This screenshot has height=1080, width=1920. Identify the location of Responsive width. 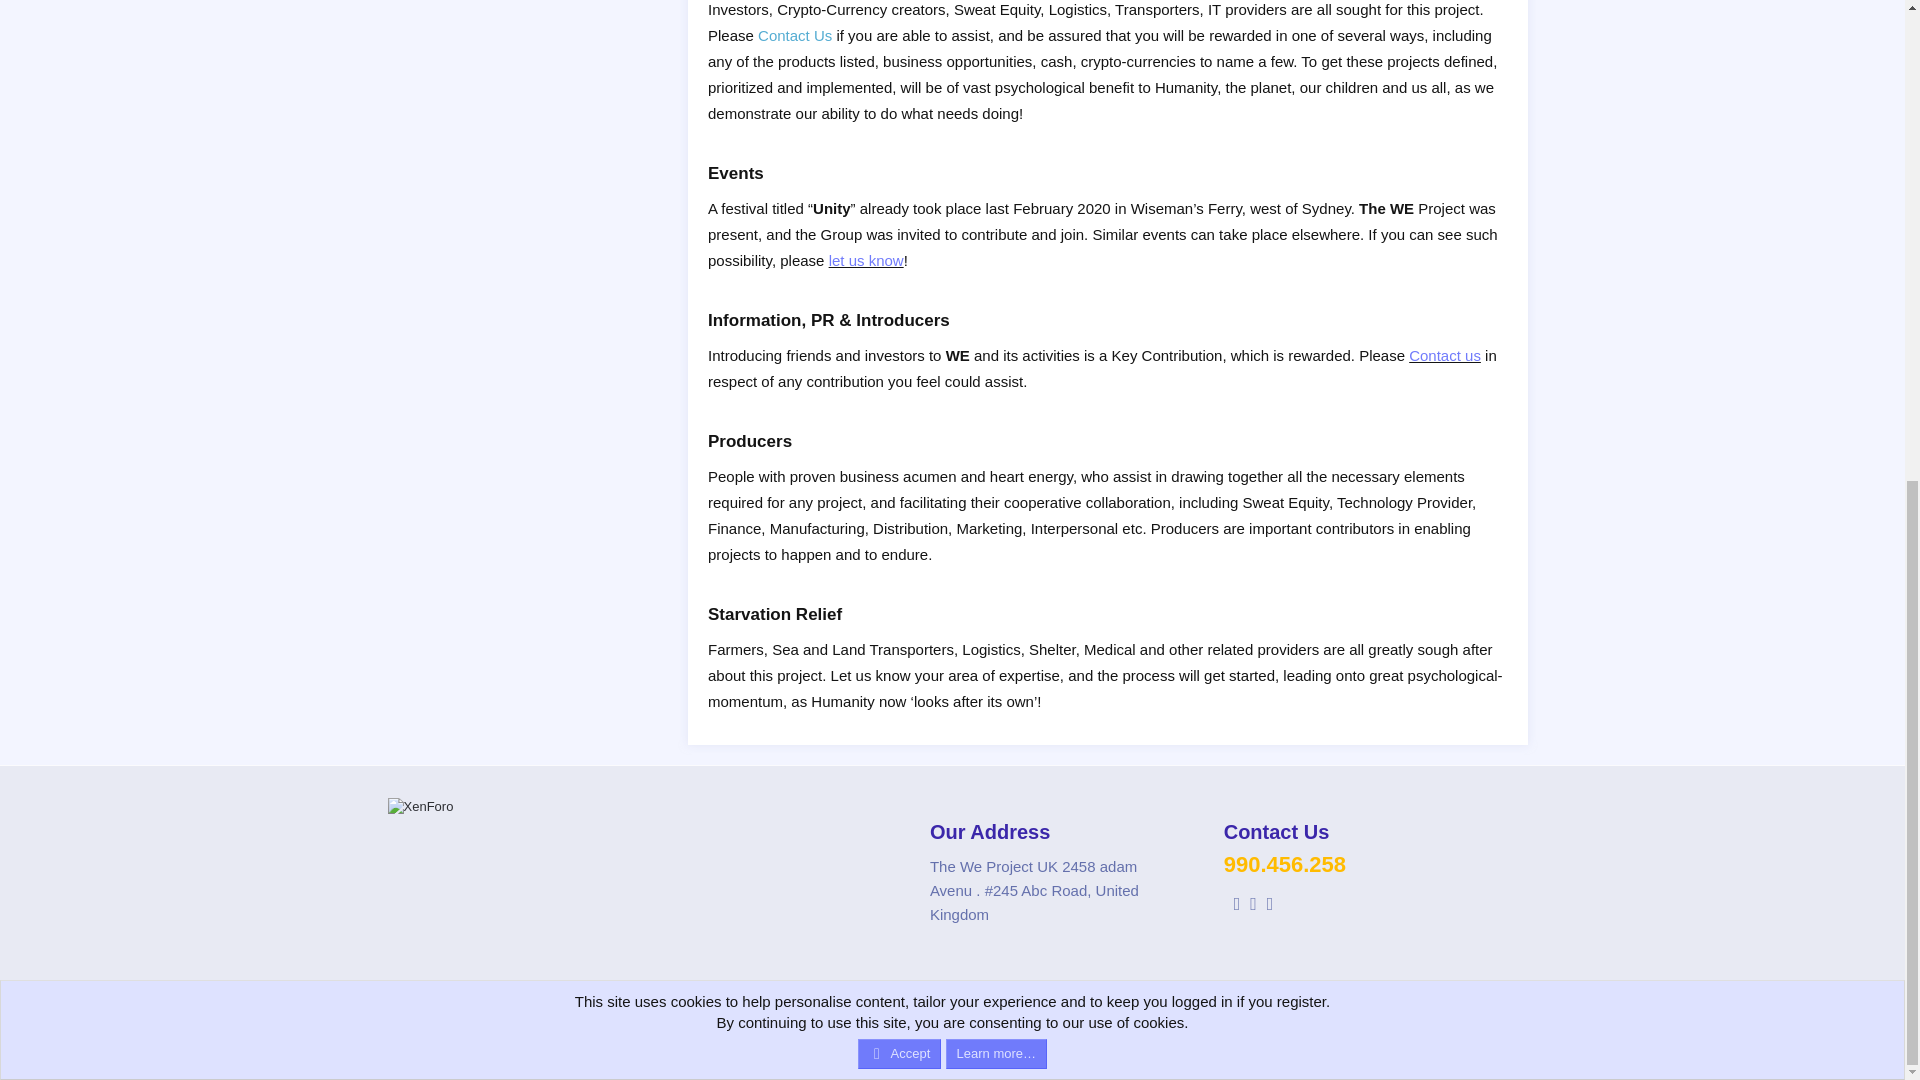
(831, 1062).